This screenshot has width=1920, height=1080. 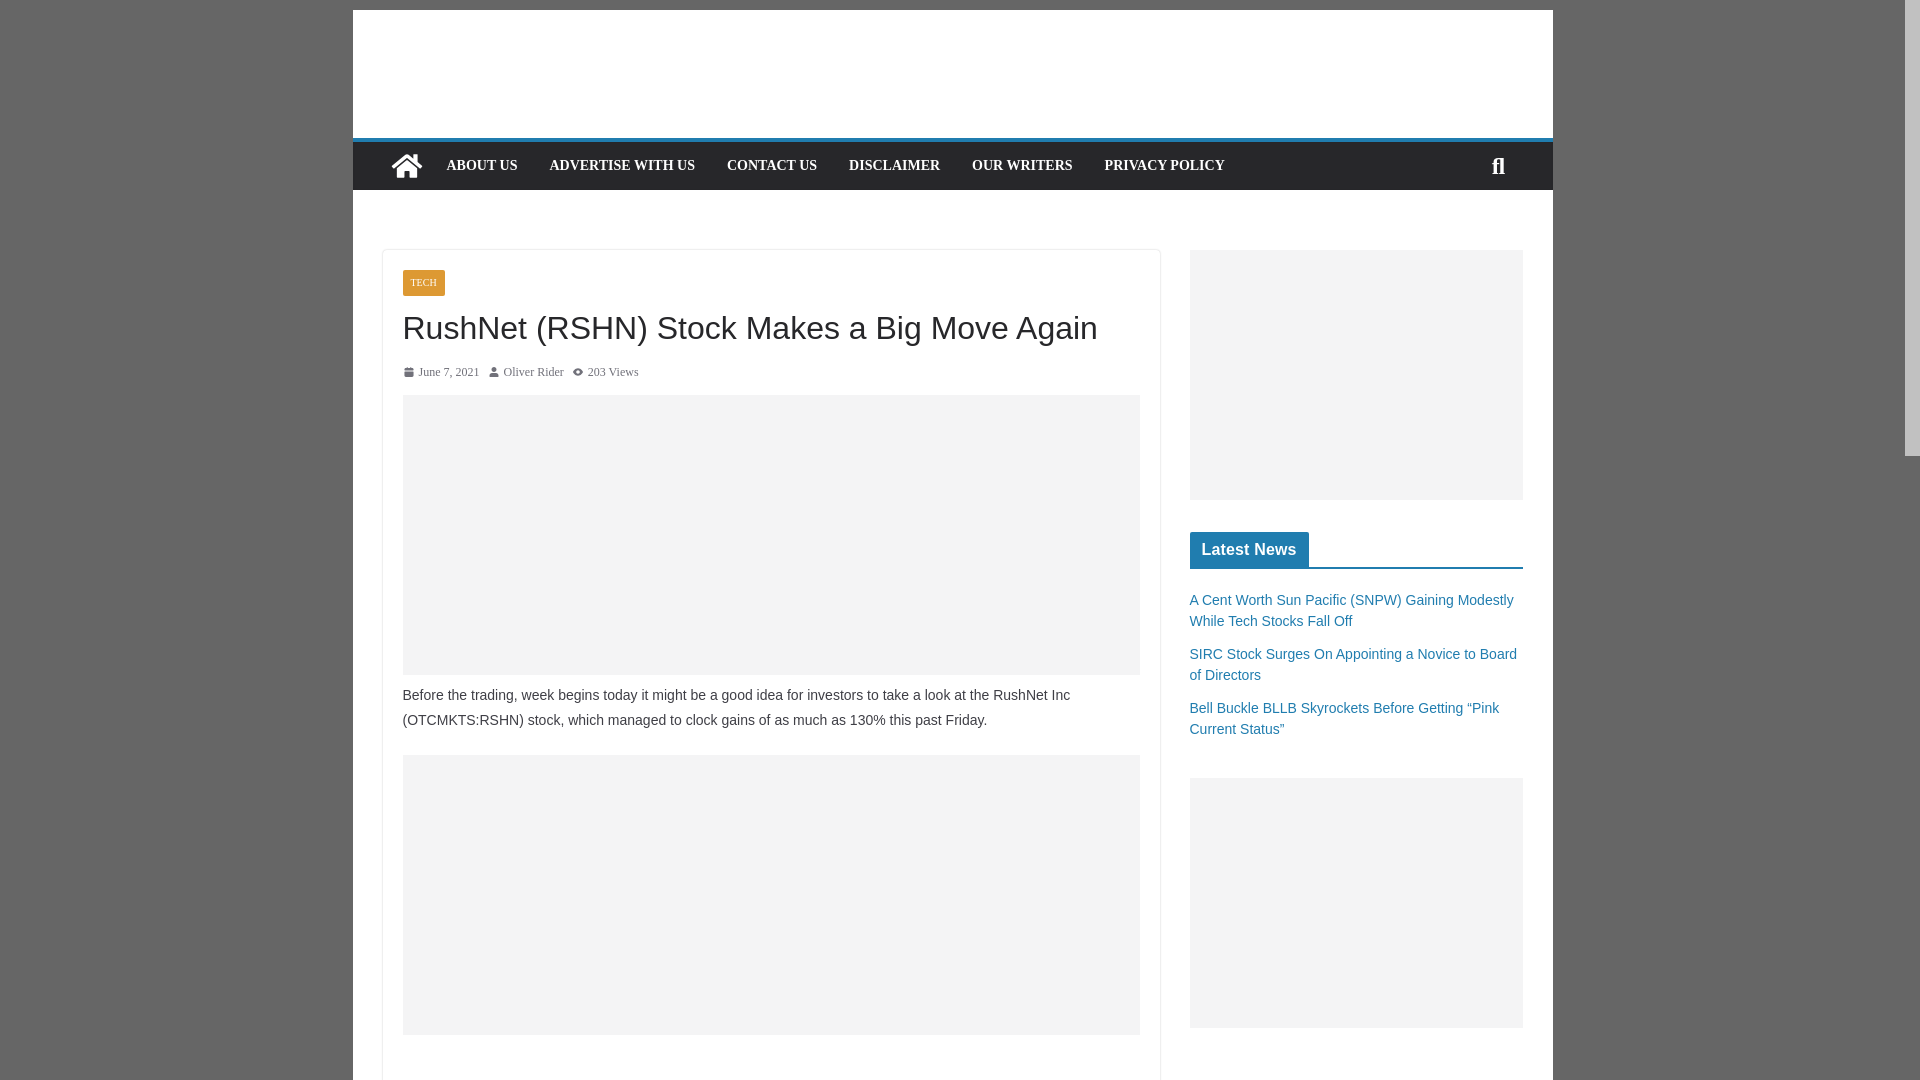 What do you see at coordinates (480, 166) in the screenshot?
I see `ABOUT US` at bounding box center [480, 166].